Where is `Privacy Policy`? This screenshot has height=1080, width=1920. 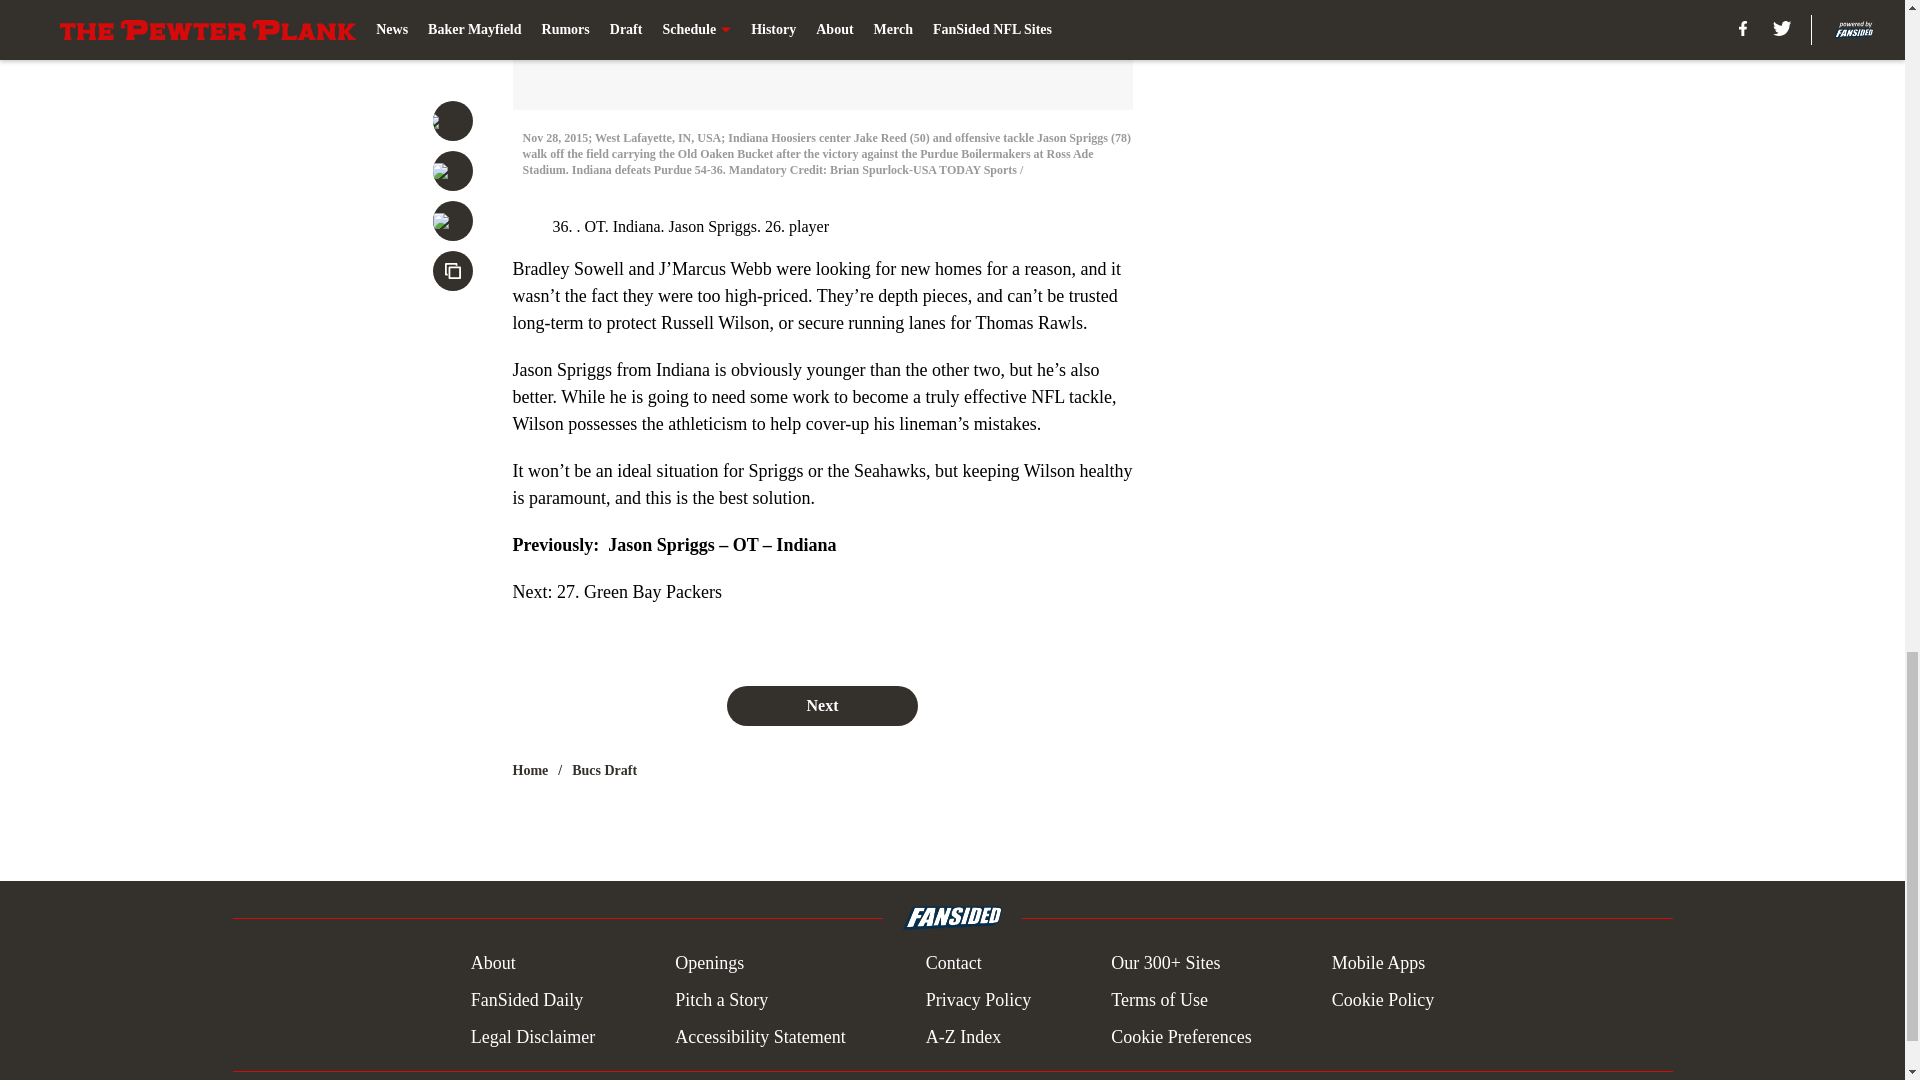 Privacy Policy is located at coordinates (978, 1000).